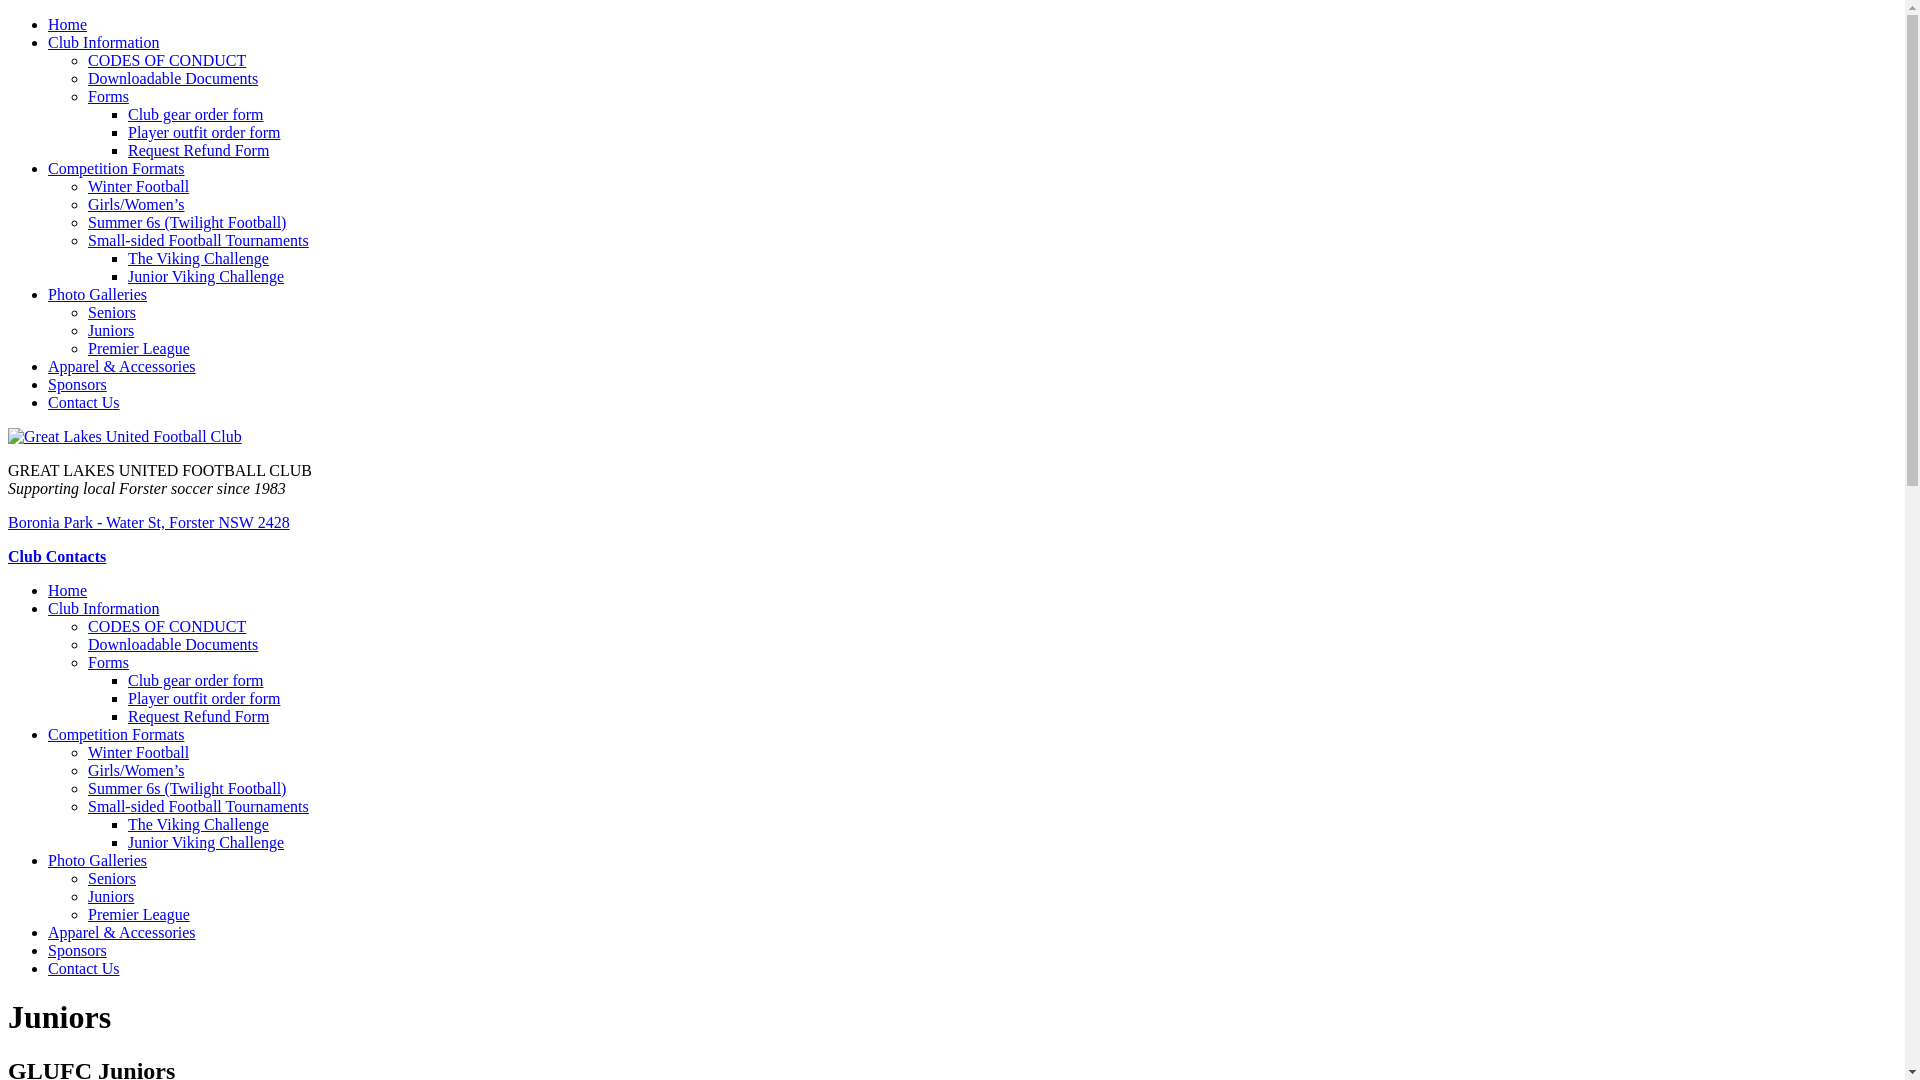 Image resolution: width=1920 pixels, height=1080 pixels. I want to click on CODES OF CONDUCT, so click(166, 60).